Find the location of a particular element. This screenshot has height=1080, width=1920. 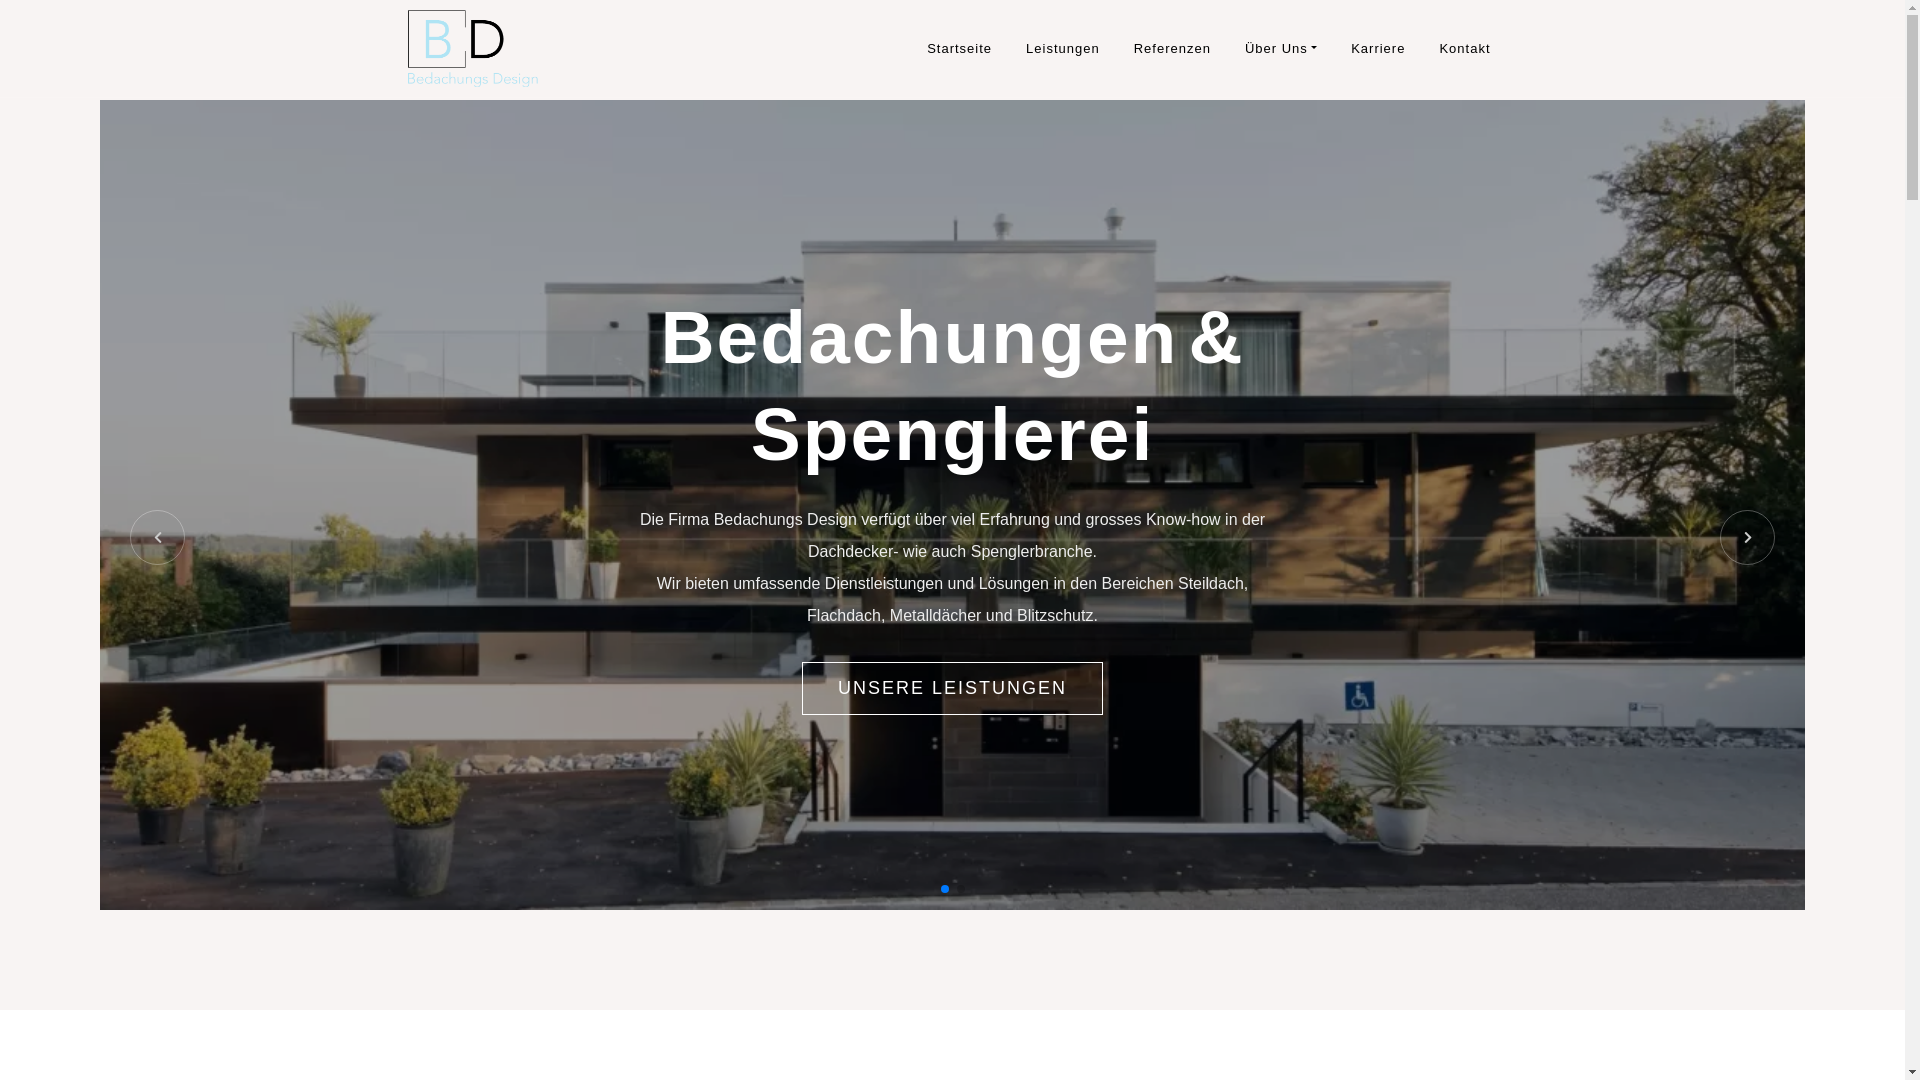

Referenzen is located at coordinates (1172, 49).